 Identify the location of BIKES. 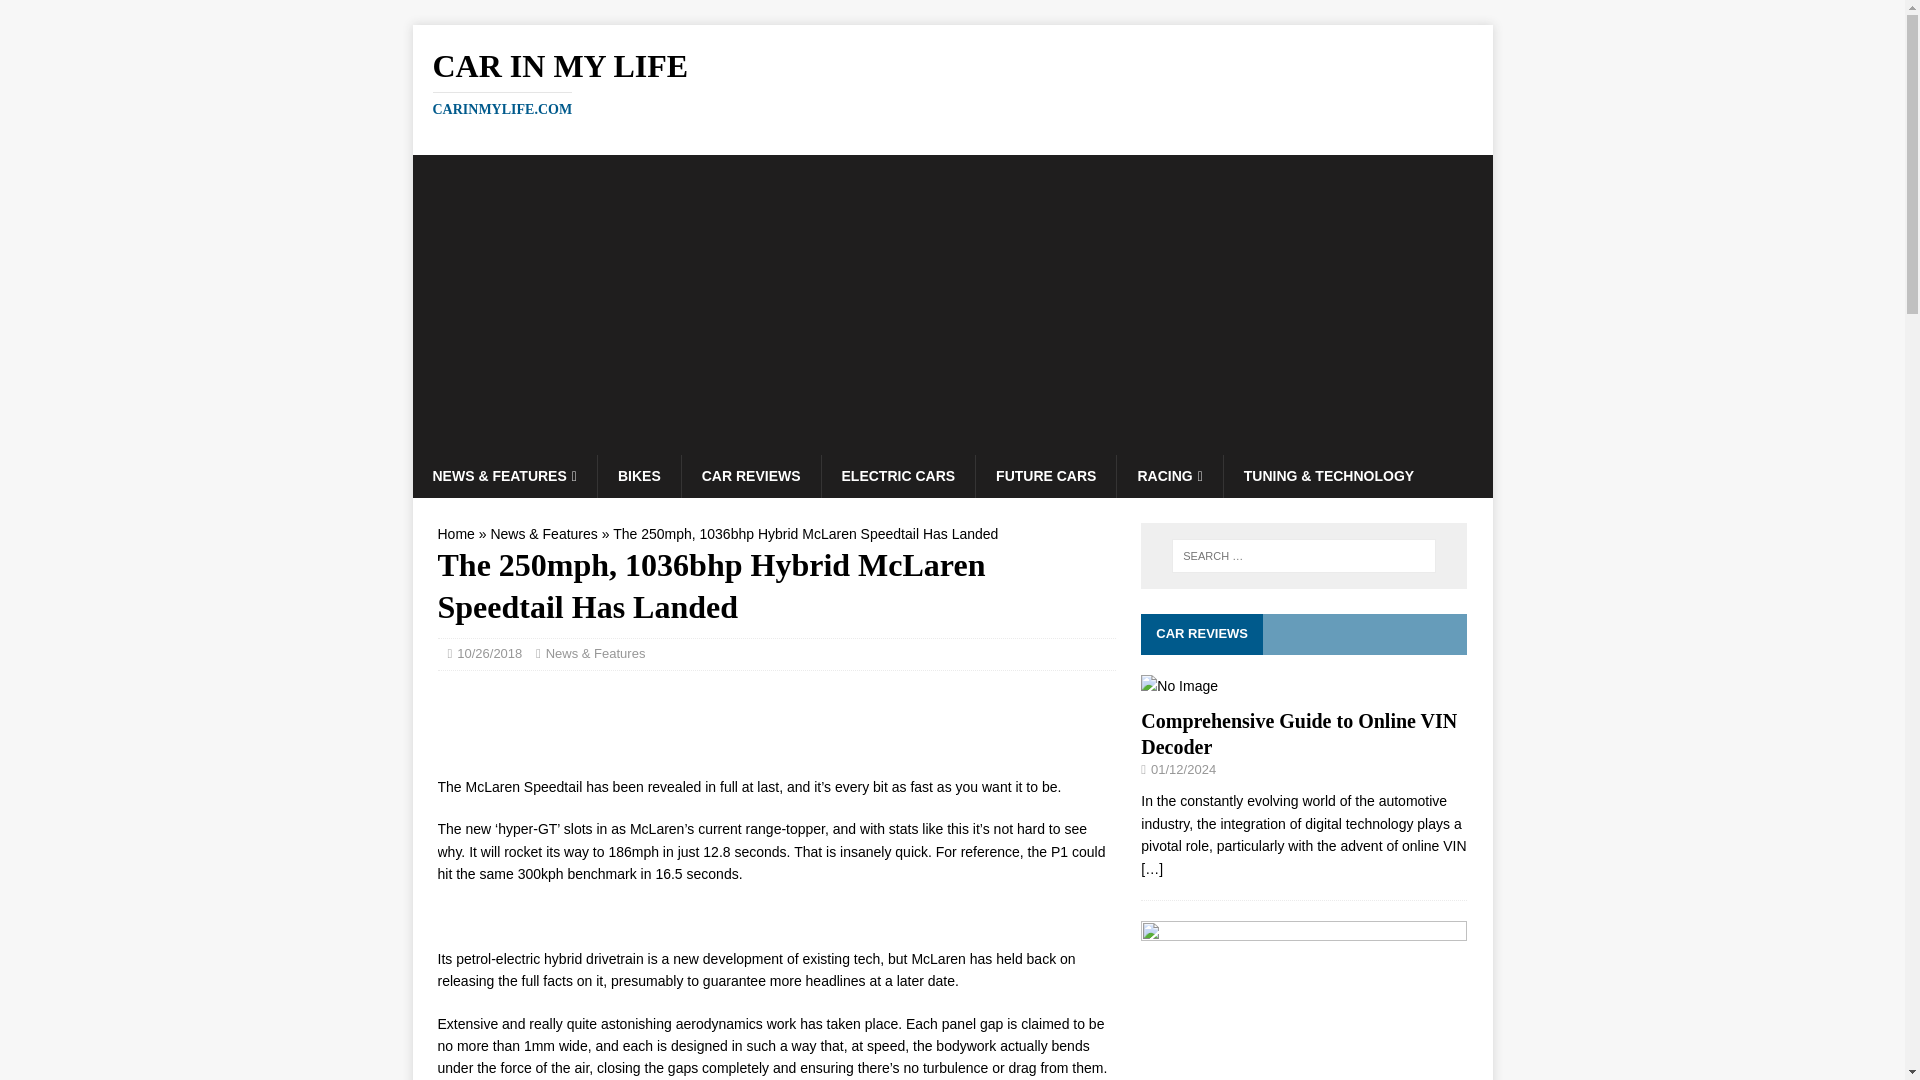
(639, 475).